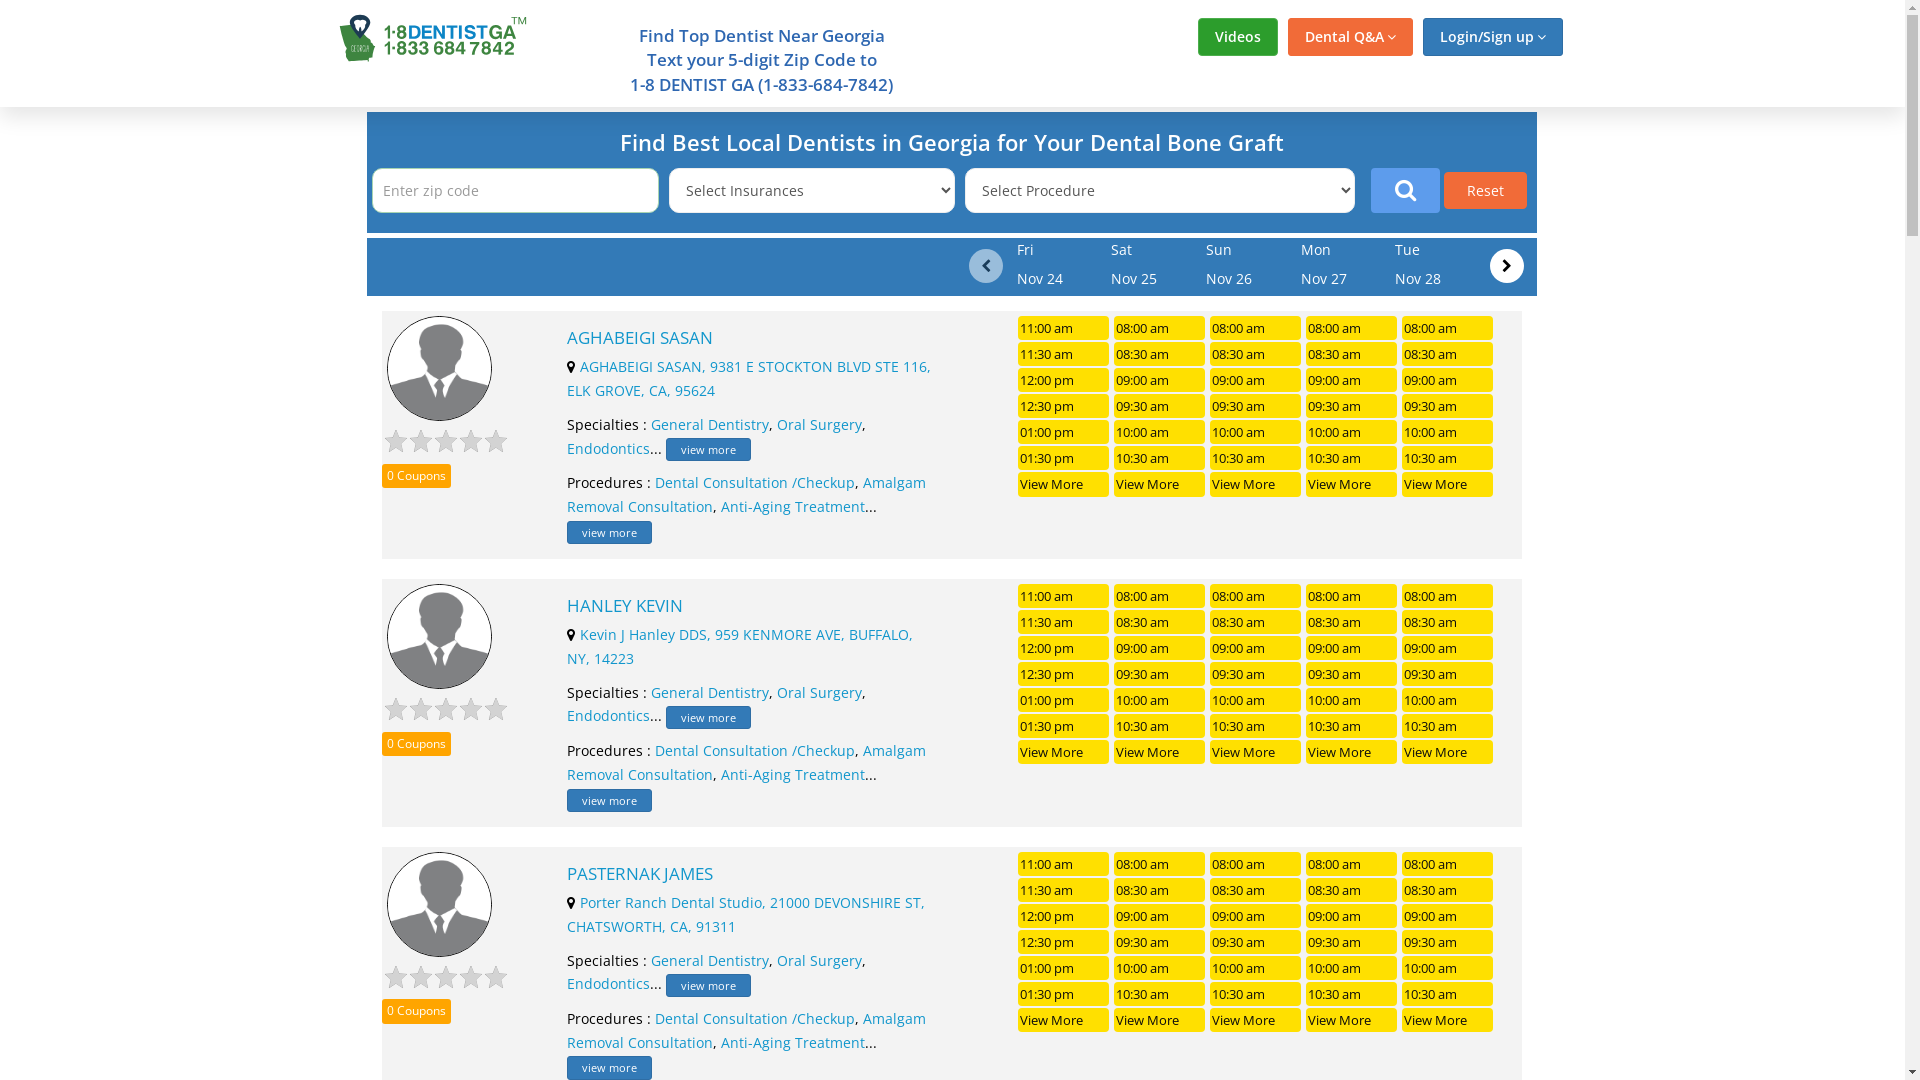  I want to click on PASTERNAK JAMES, so click(750, 874).